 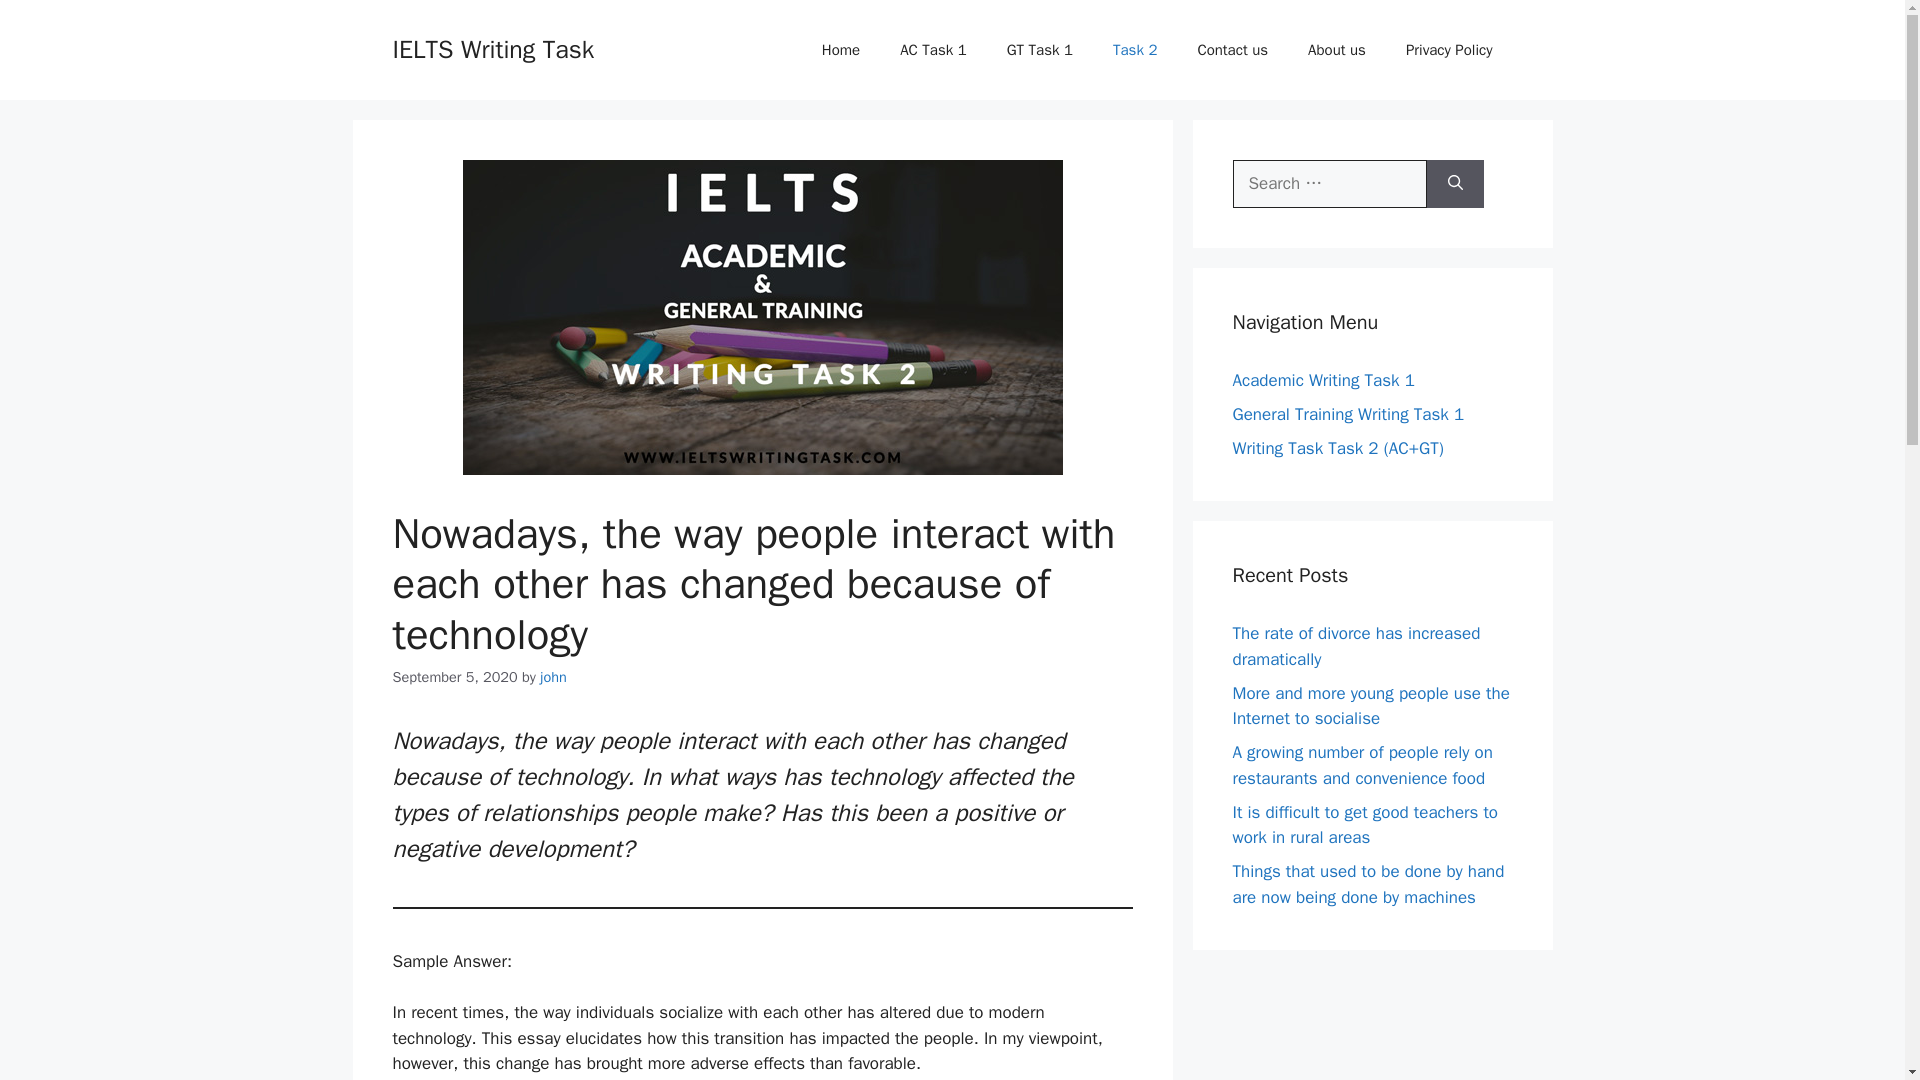 I want to click on Academic Writing Task 1, so click(x=1322, y=380).